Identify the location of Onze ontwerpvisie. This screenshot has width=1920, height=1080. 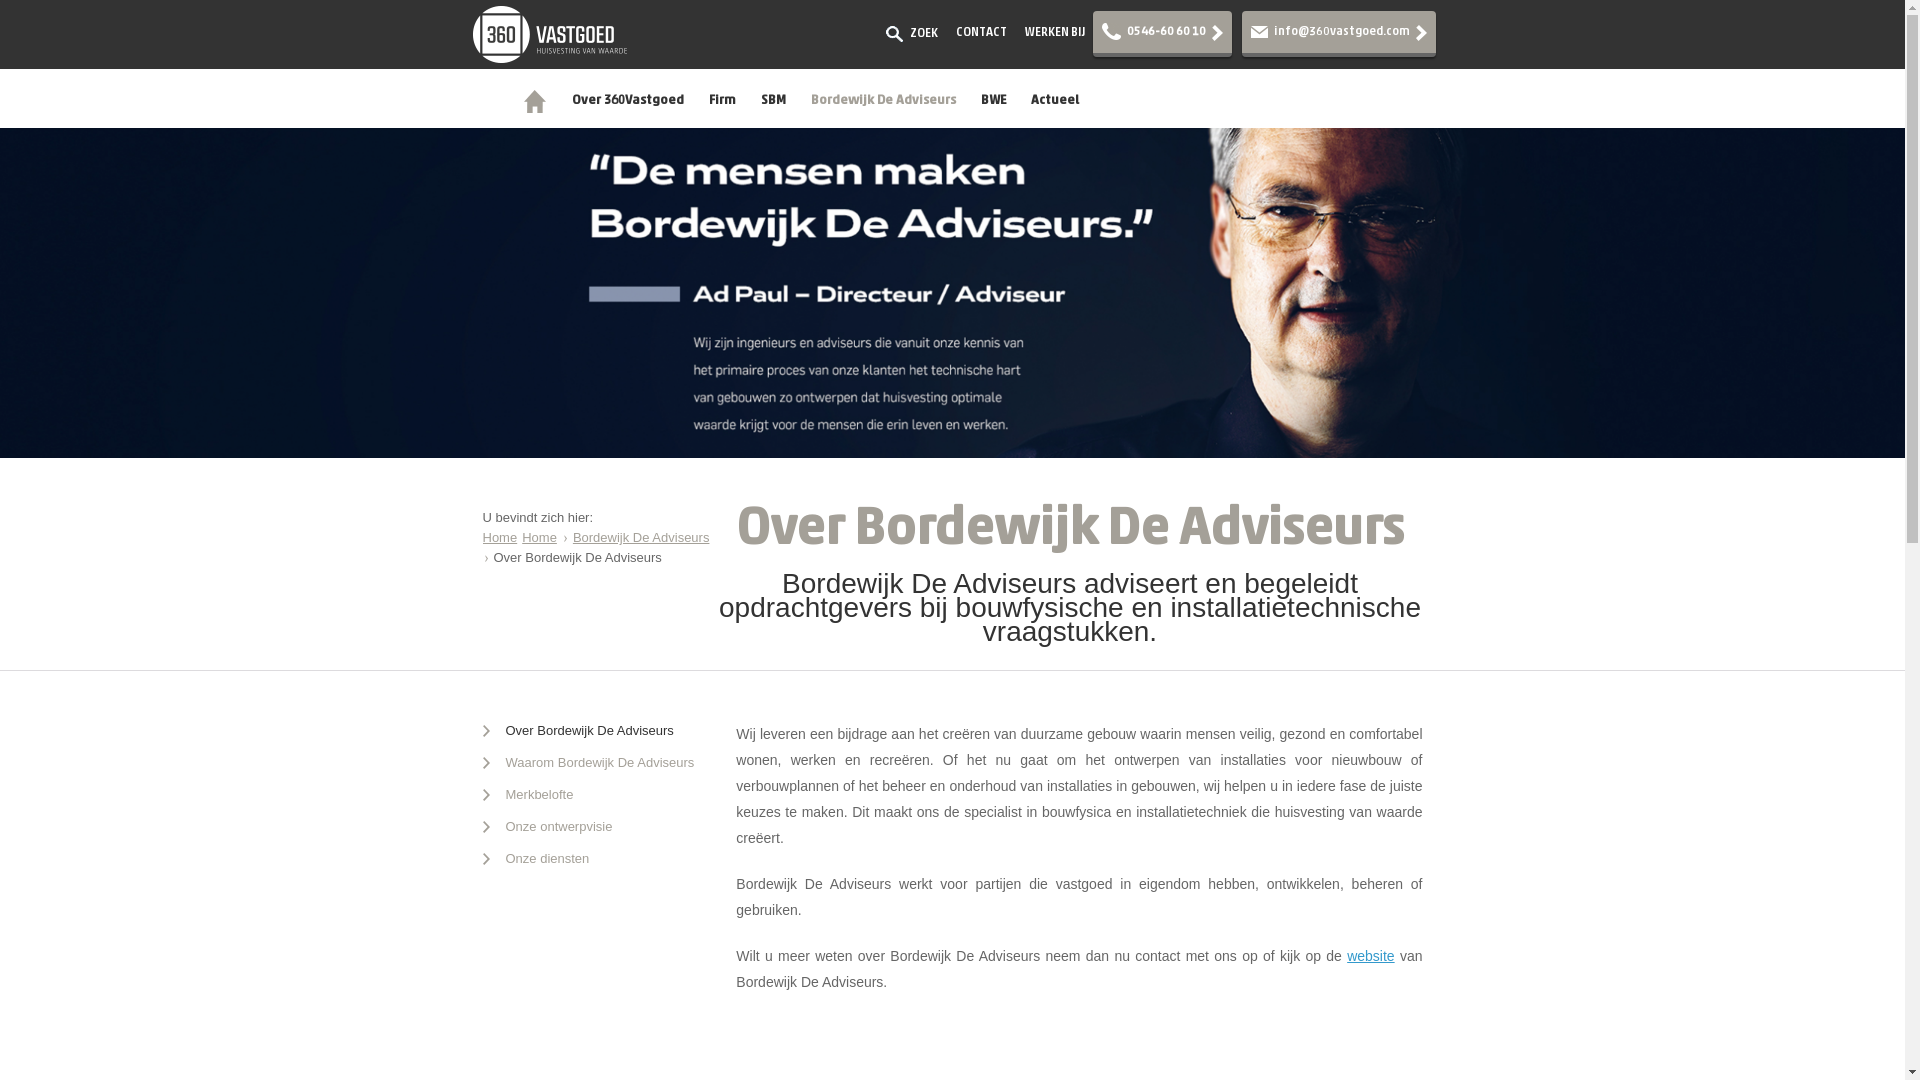
(547, 827).